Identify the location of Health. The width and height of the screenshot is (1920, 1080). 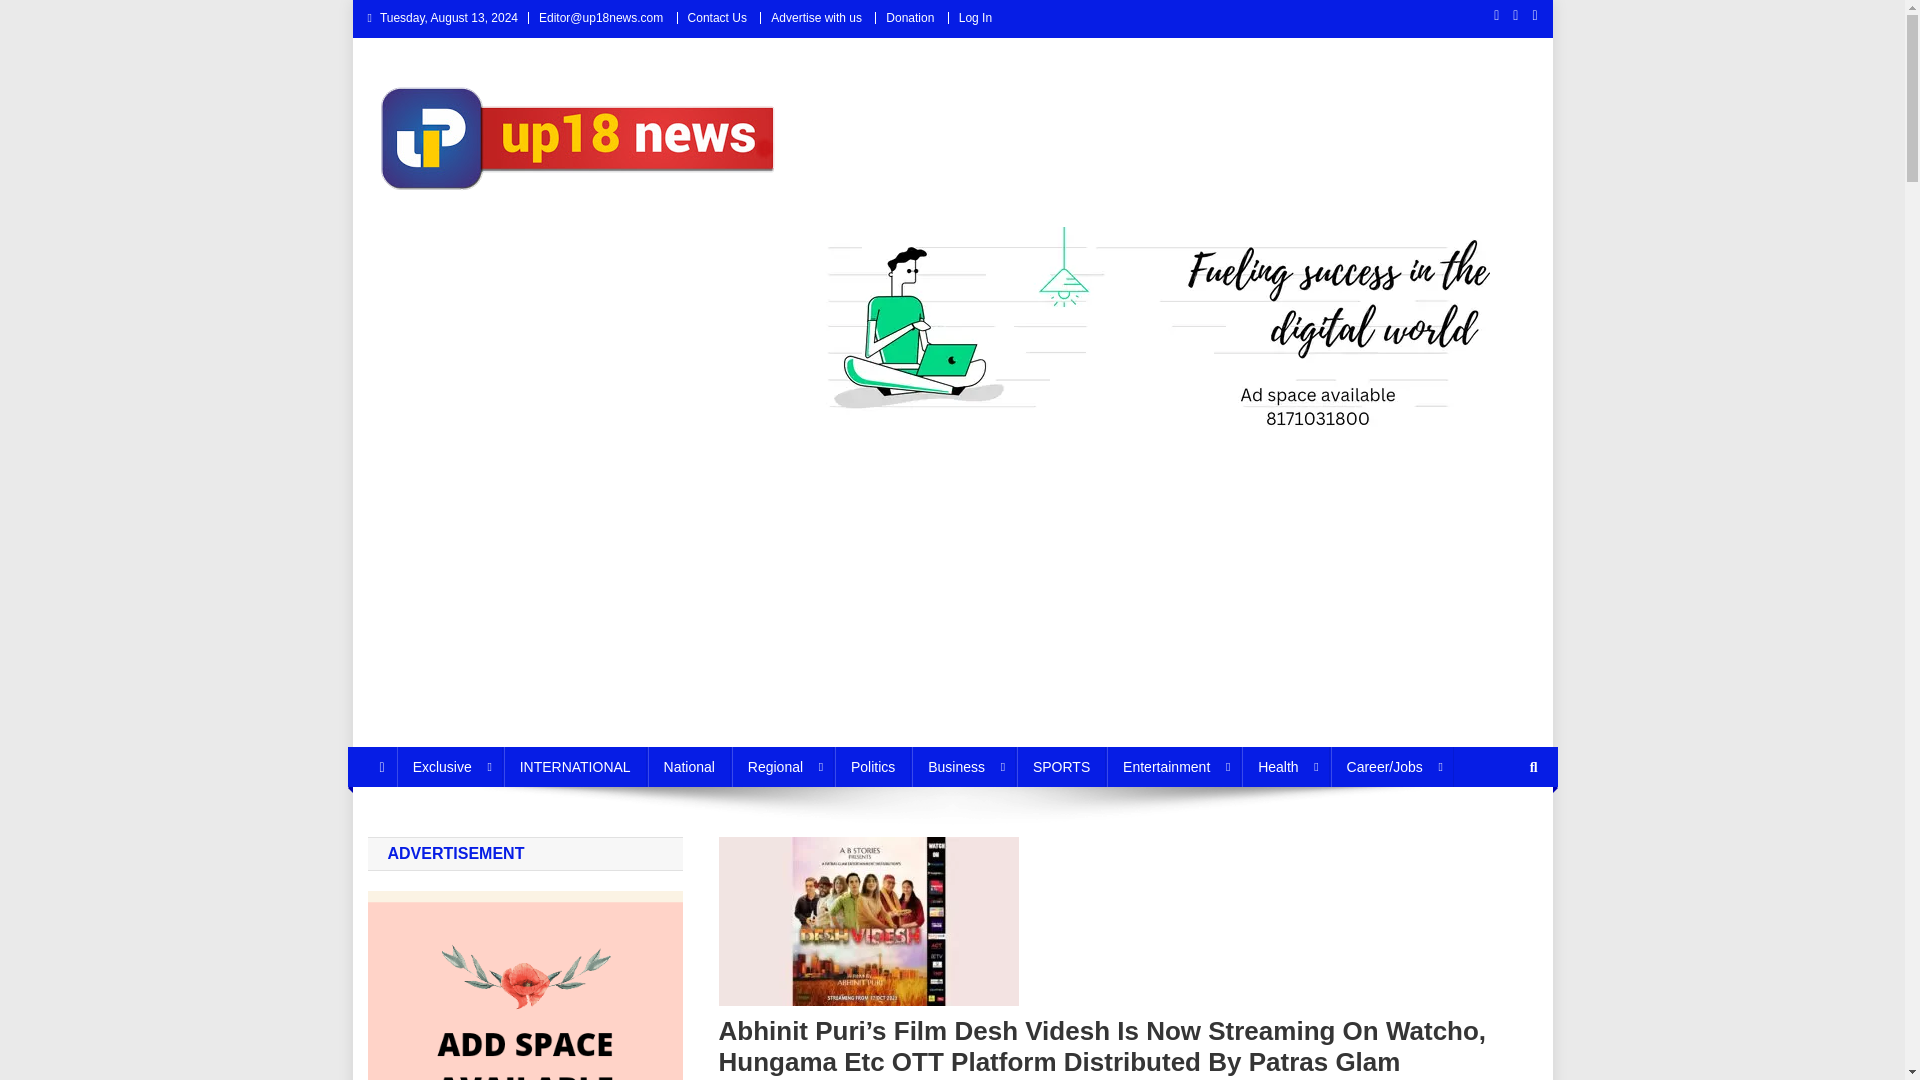
(1285, 767).